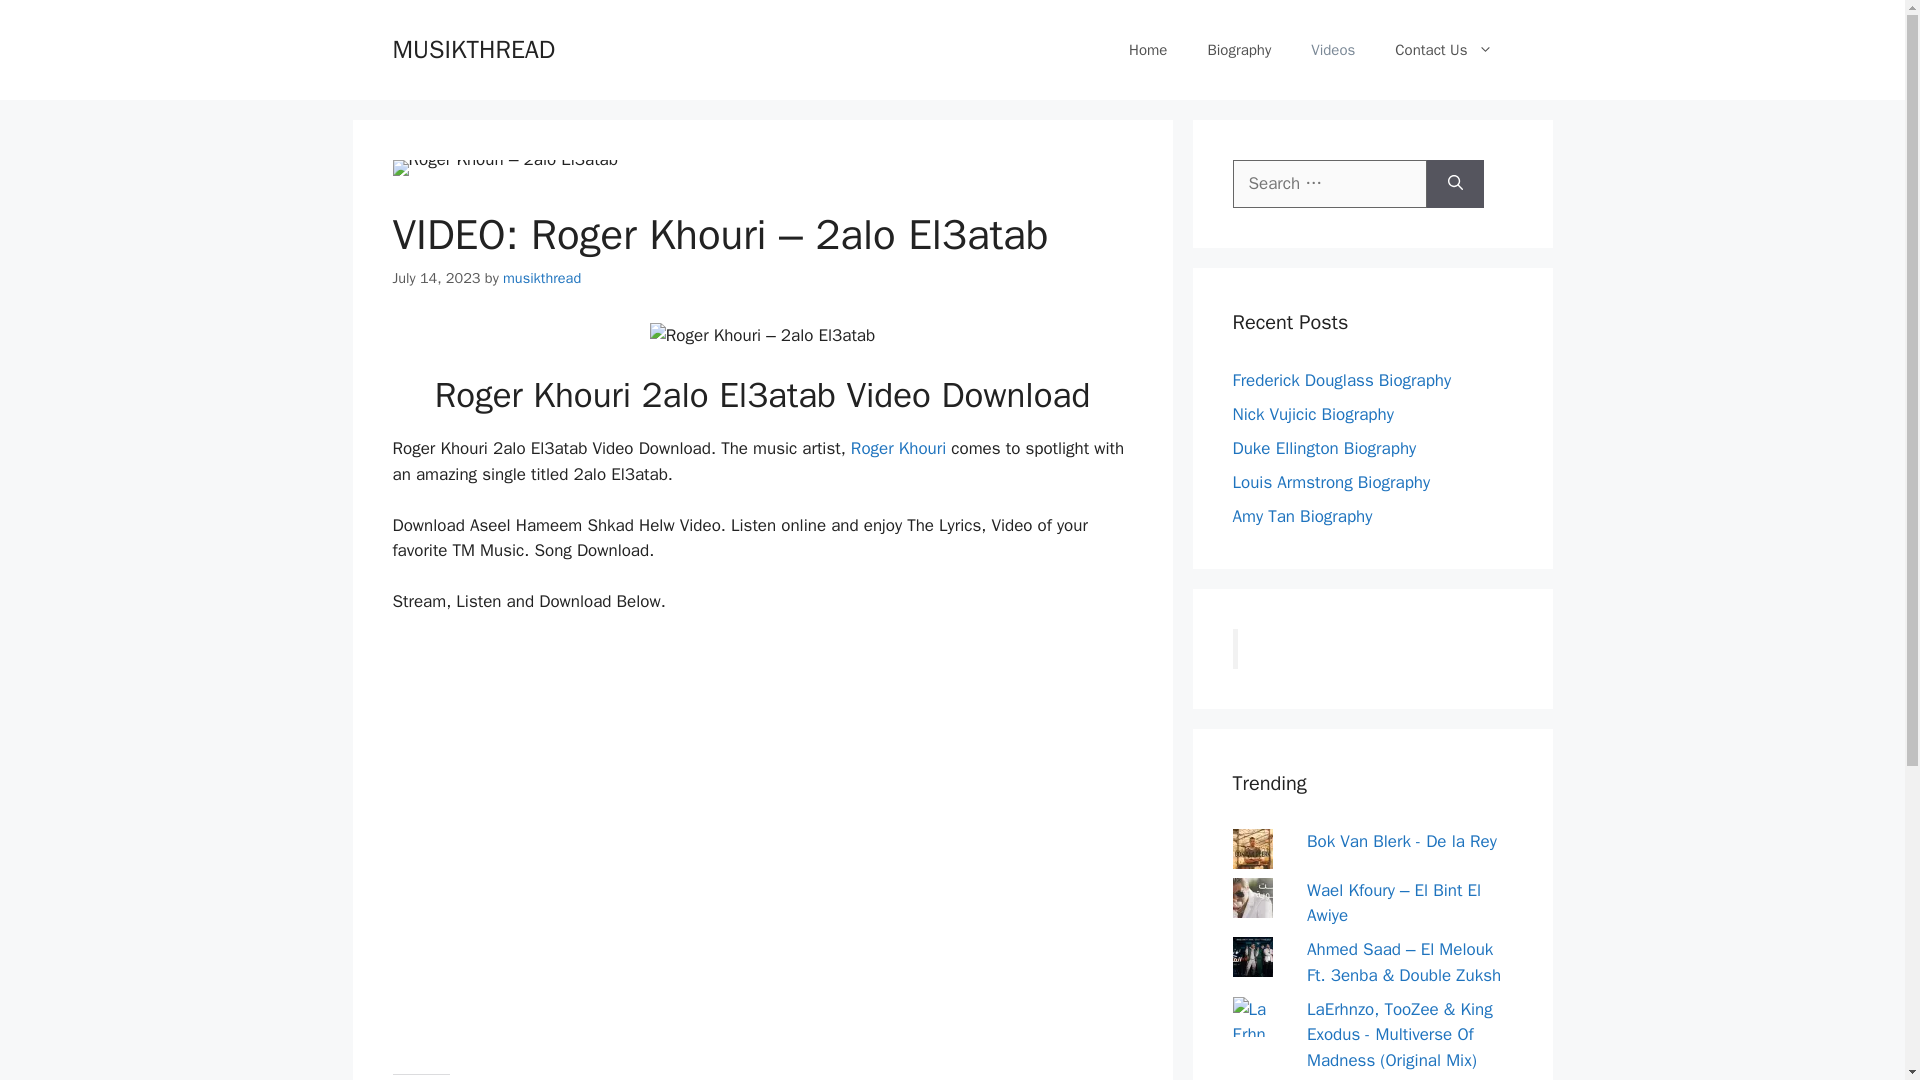  I want to click on Search for:, so click(1329, 184).